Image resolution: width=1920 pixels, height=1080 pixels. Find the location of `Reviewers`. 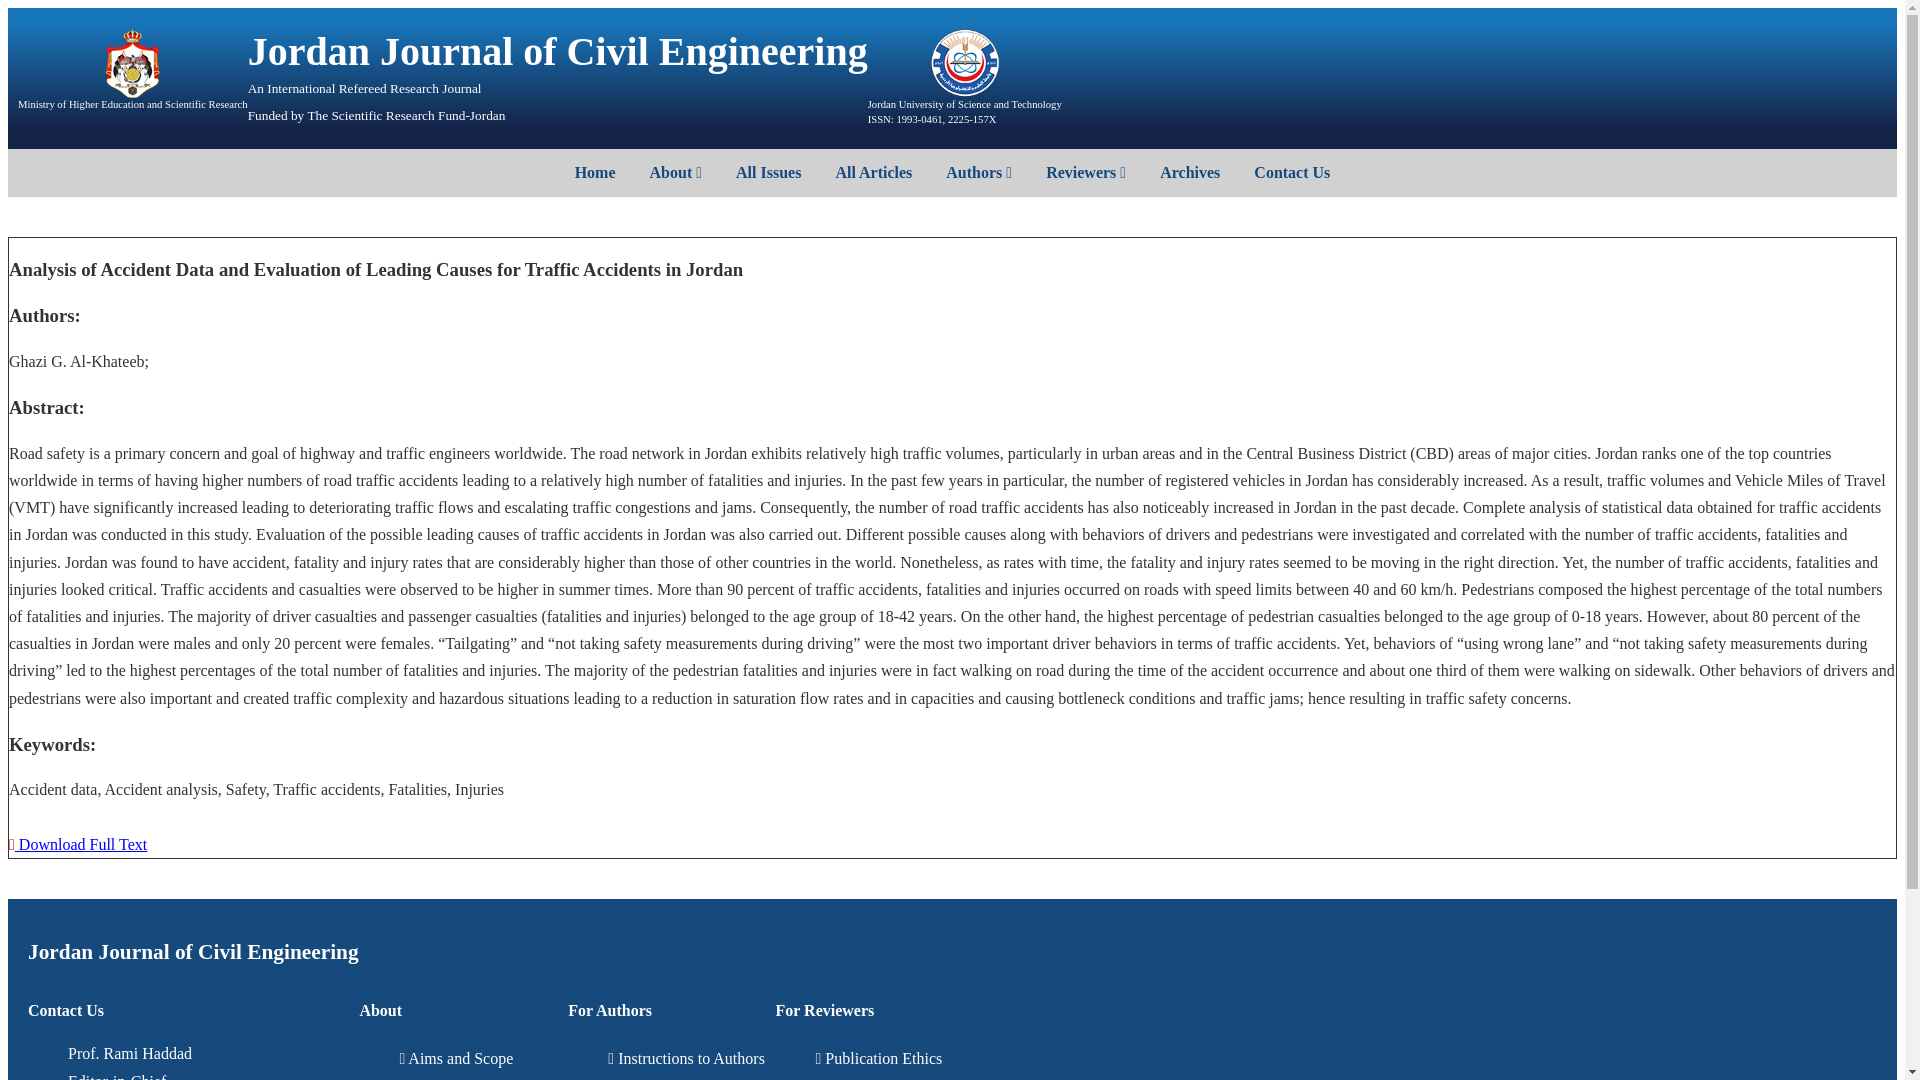

Reviewers is located at coordinates (1086, 172).